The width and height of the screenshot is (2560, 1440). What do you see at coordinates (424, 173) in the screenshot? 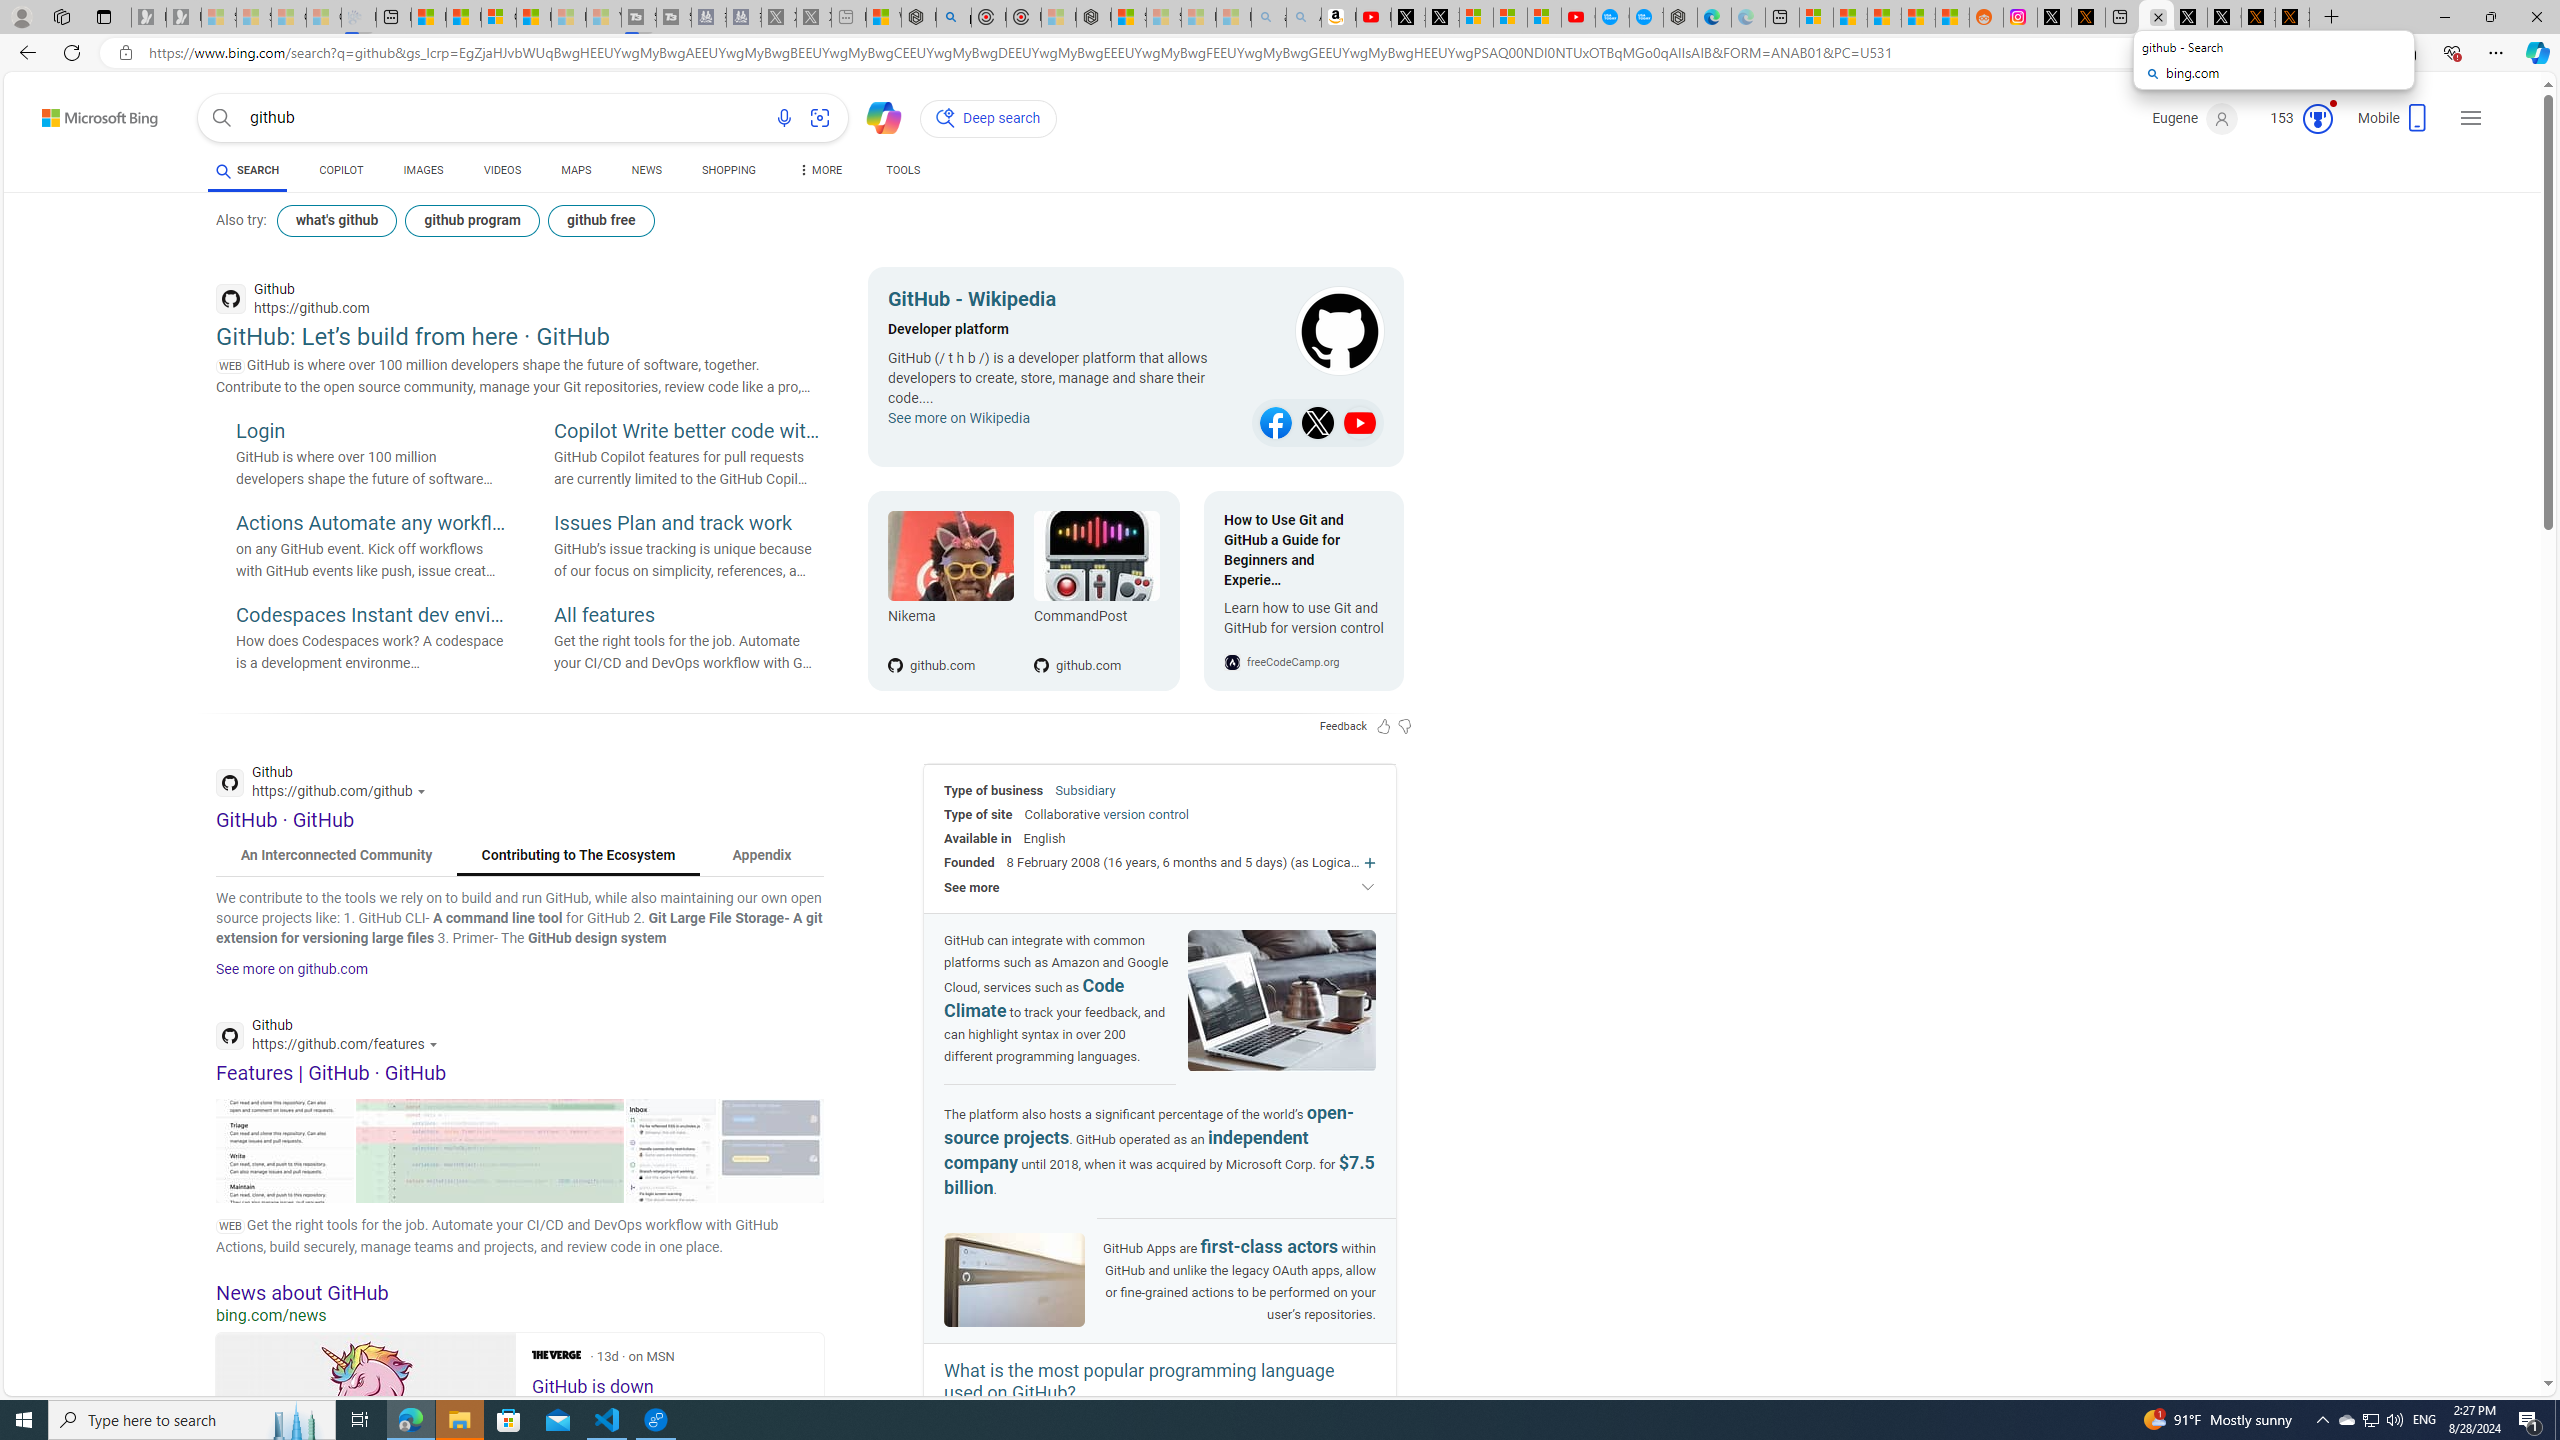
I see `IMAGES` at bounding box center [424, 173].